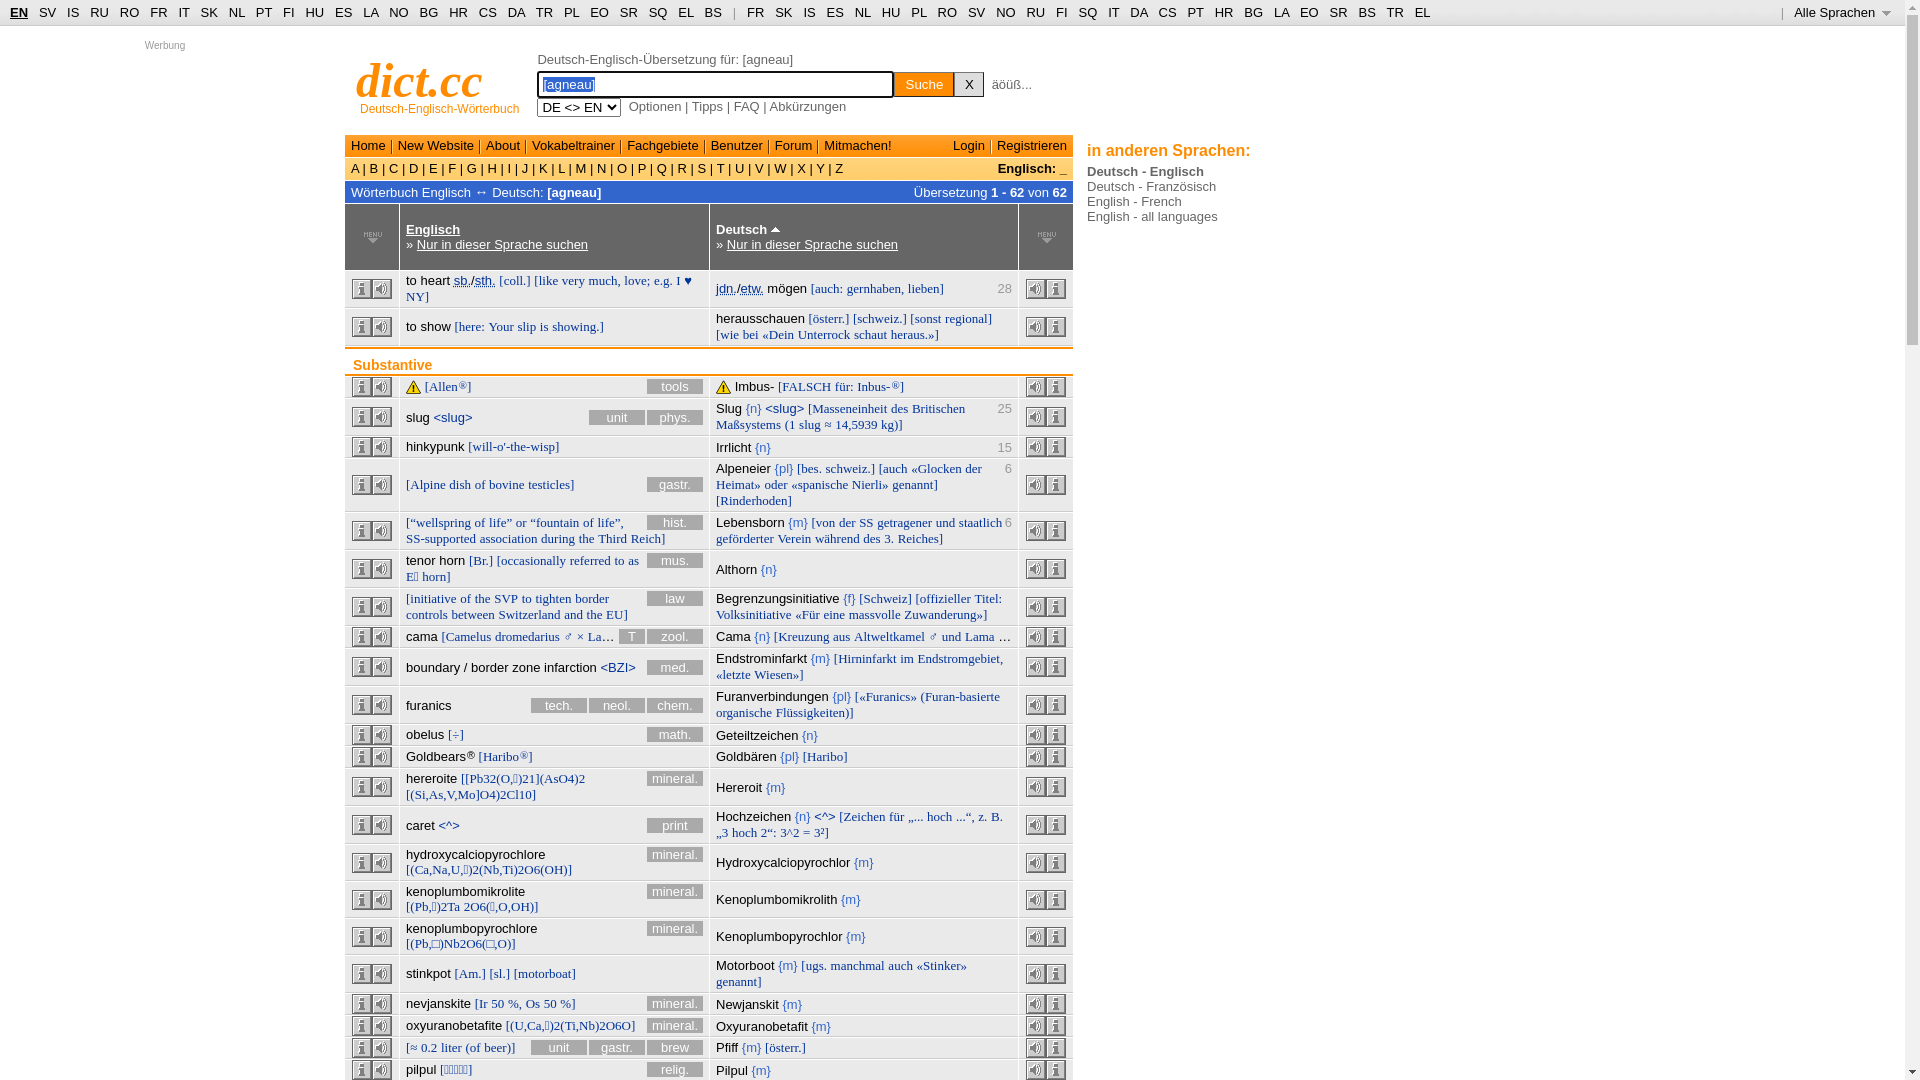  Describe the element at coordinates (744, 712) in the screenshot. I see `organische` at that location.